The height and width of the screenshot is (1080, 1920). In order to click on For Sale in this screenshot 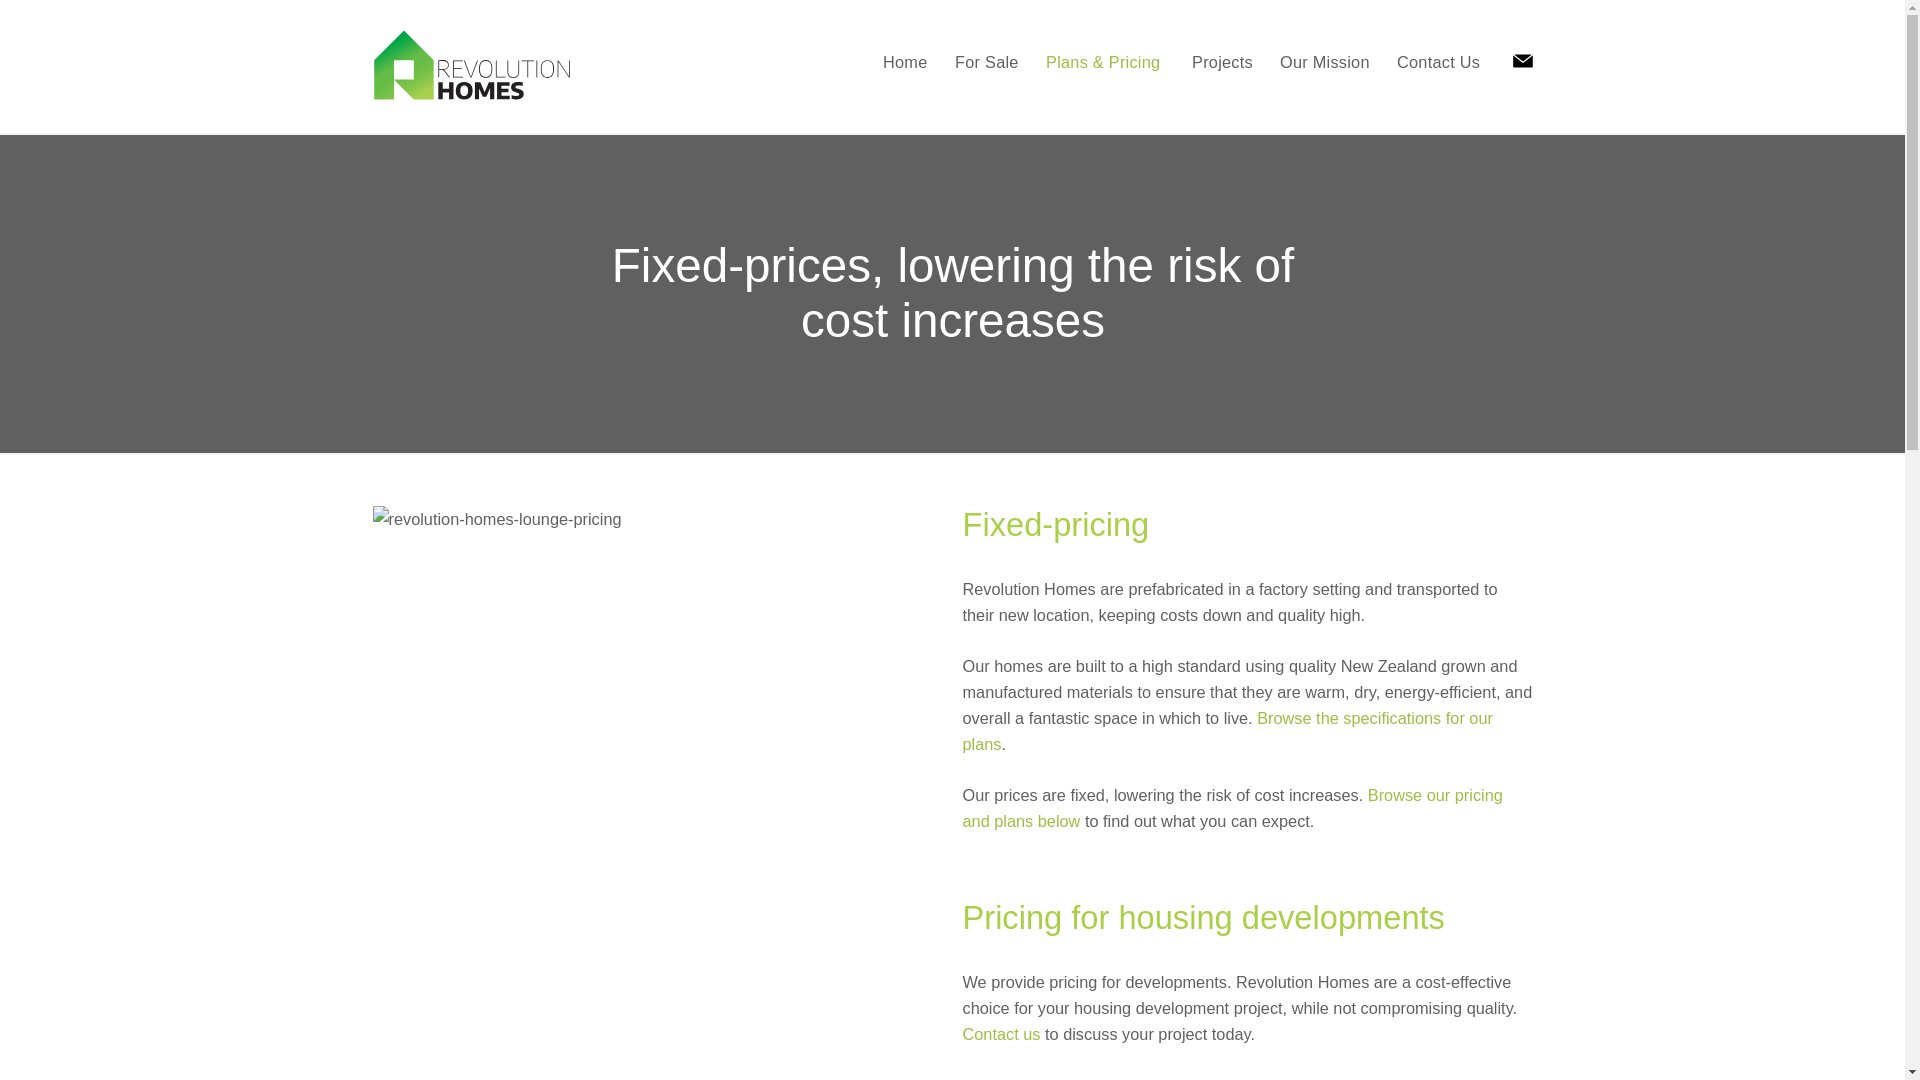, I will do `click(999, 68)`.